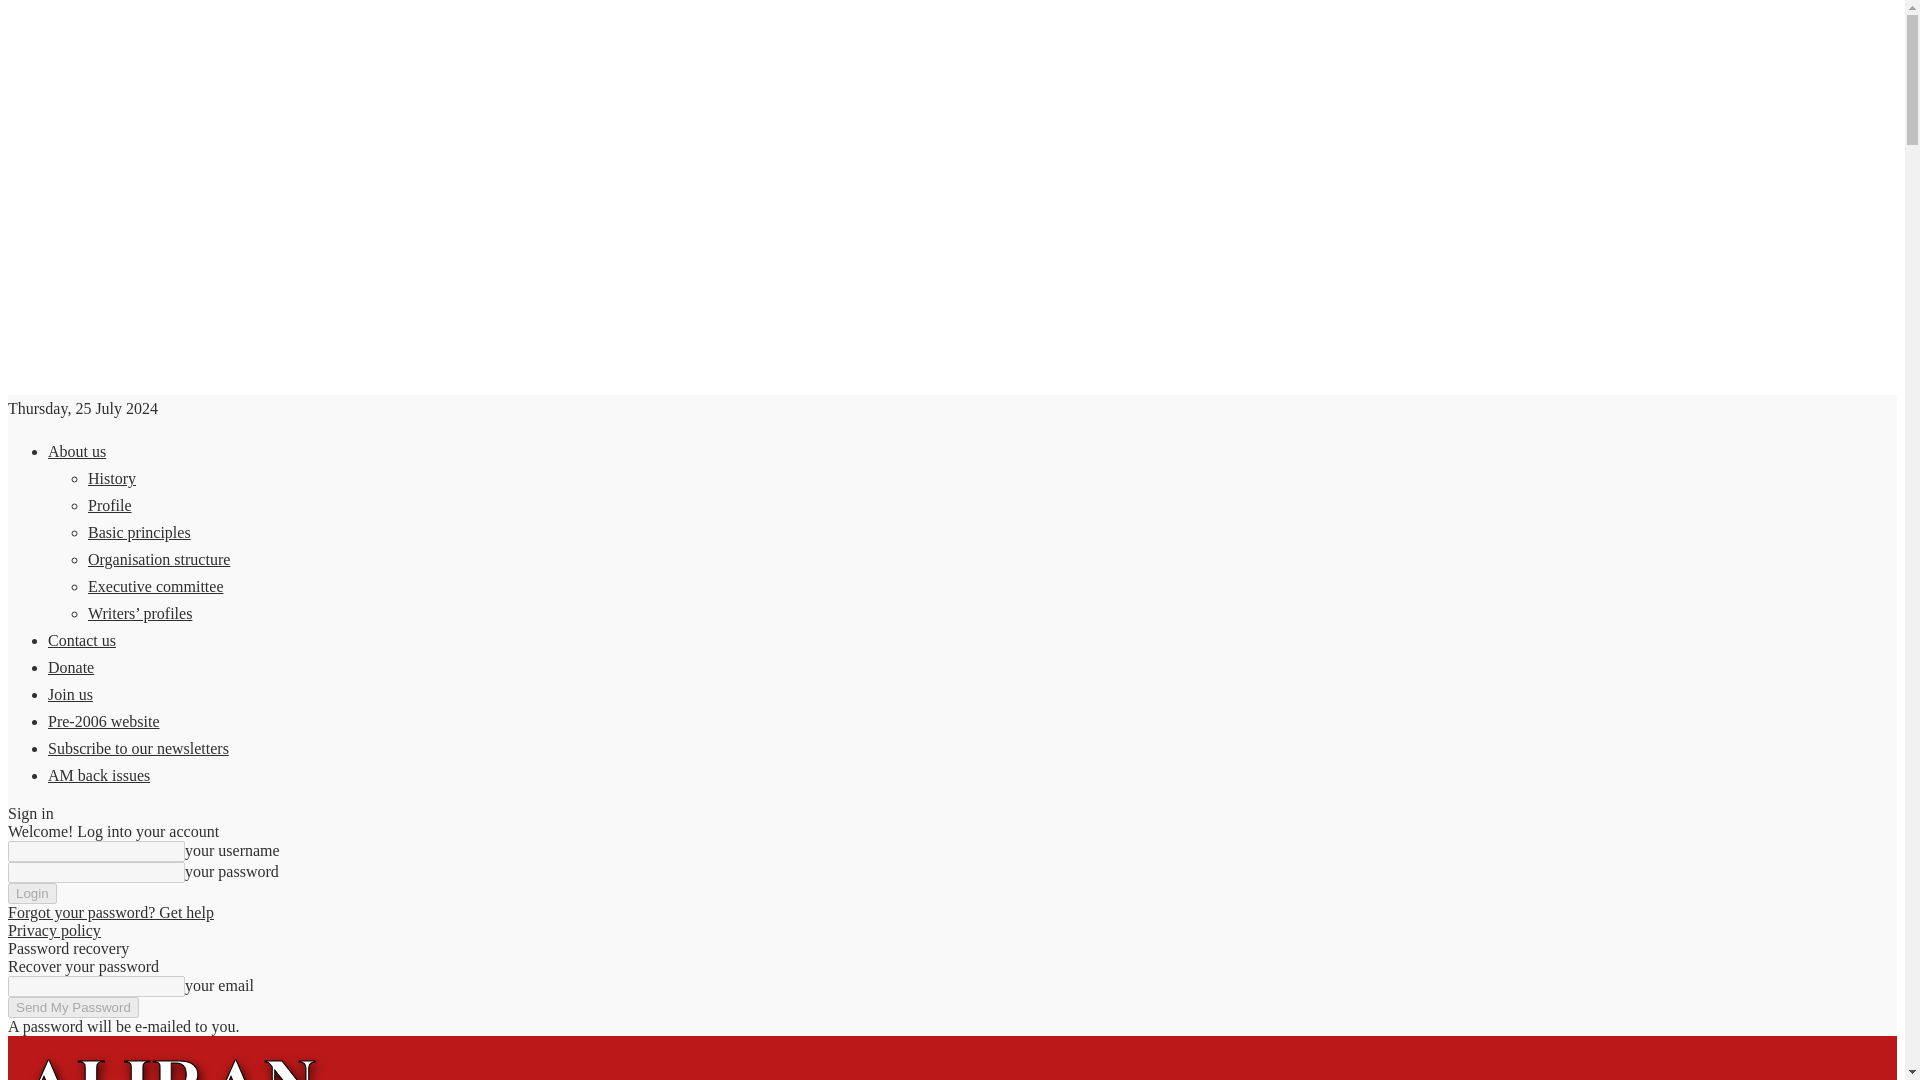  I want to click on Executive committee, so click(156, 586).